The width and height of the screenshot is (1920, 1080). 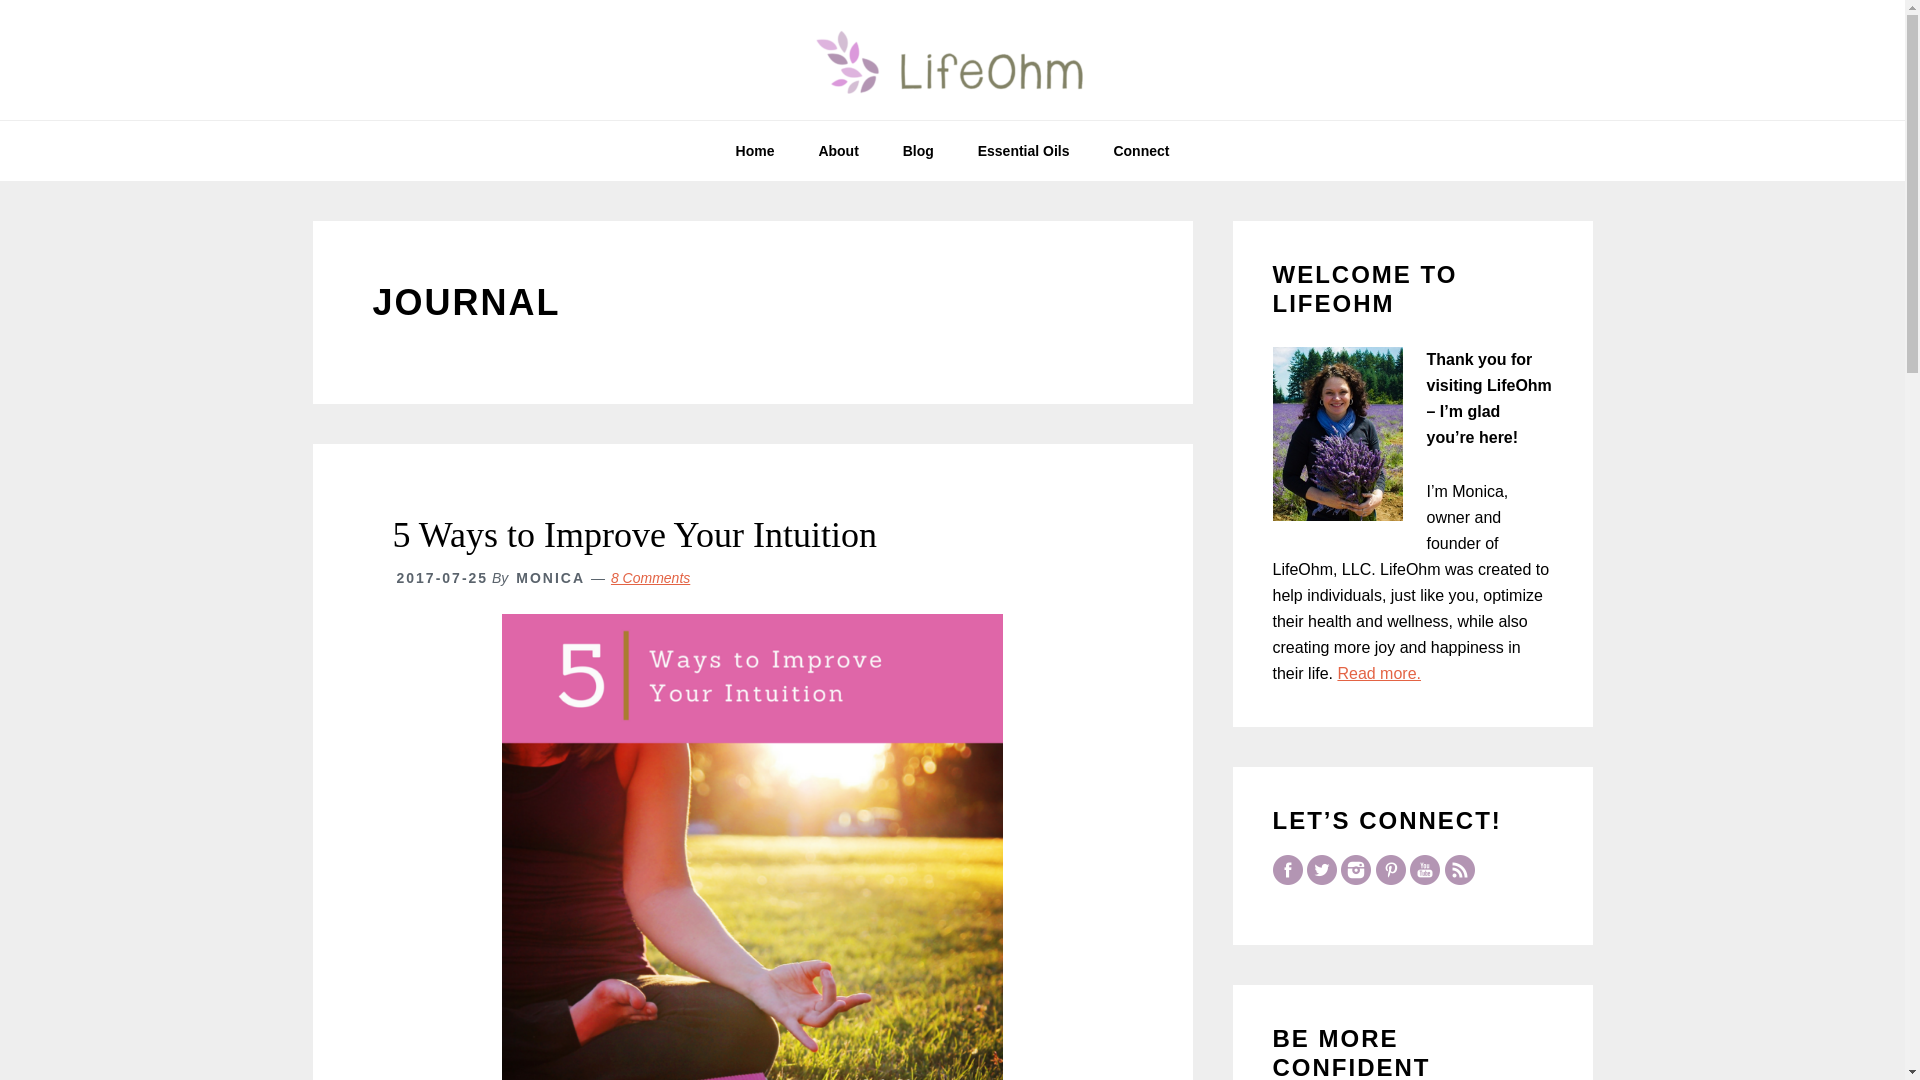 What do you see at coordinates (650, 578) in the screenshot?
I see `8 Comments` at bounding box center [650, 578].